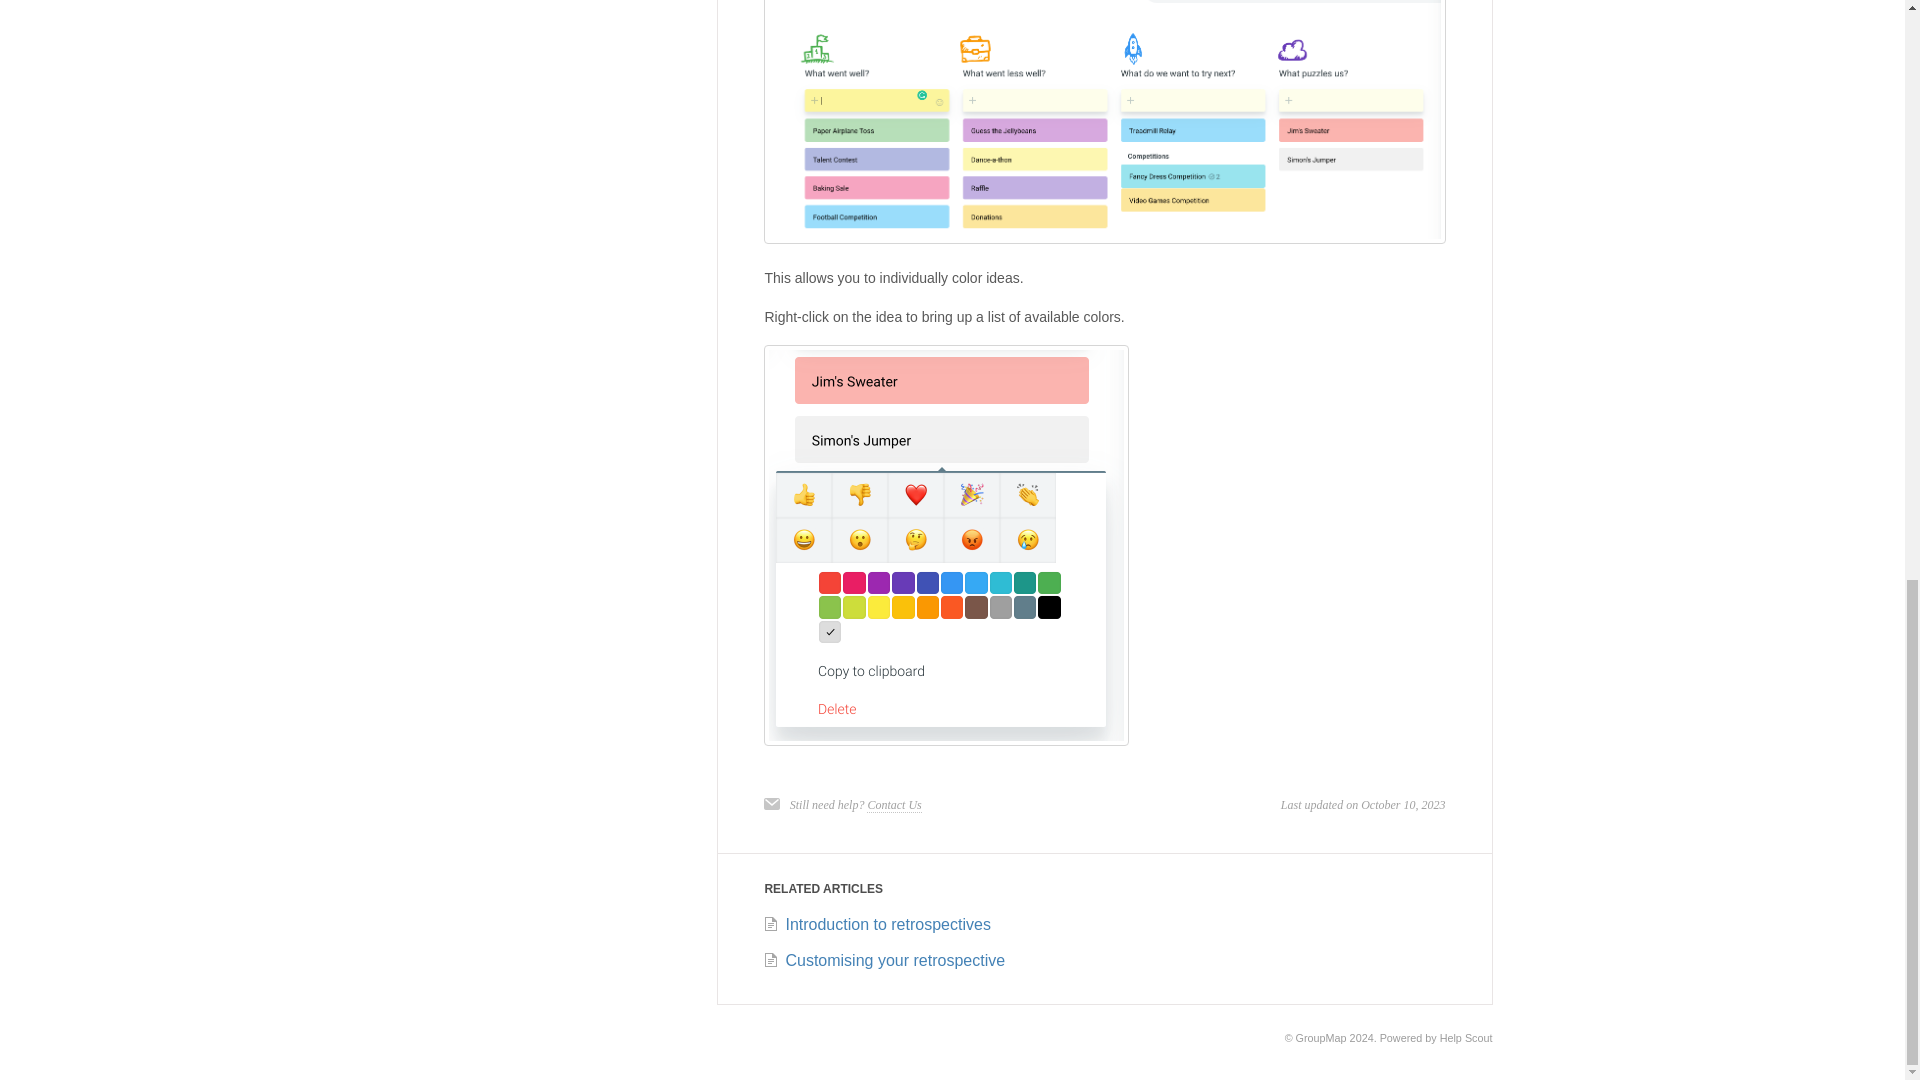  I want to click on Help Scout, so click(1466, 1038).